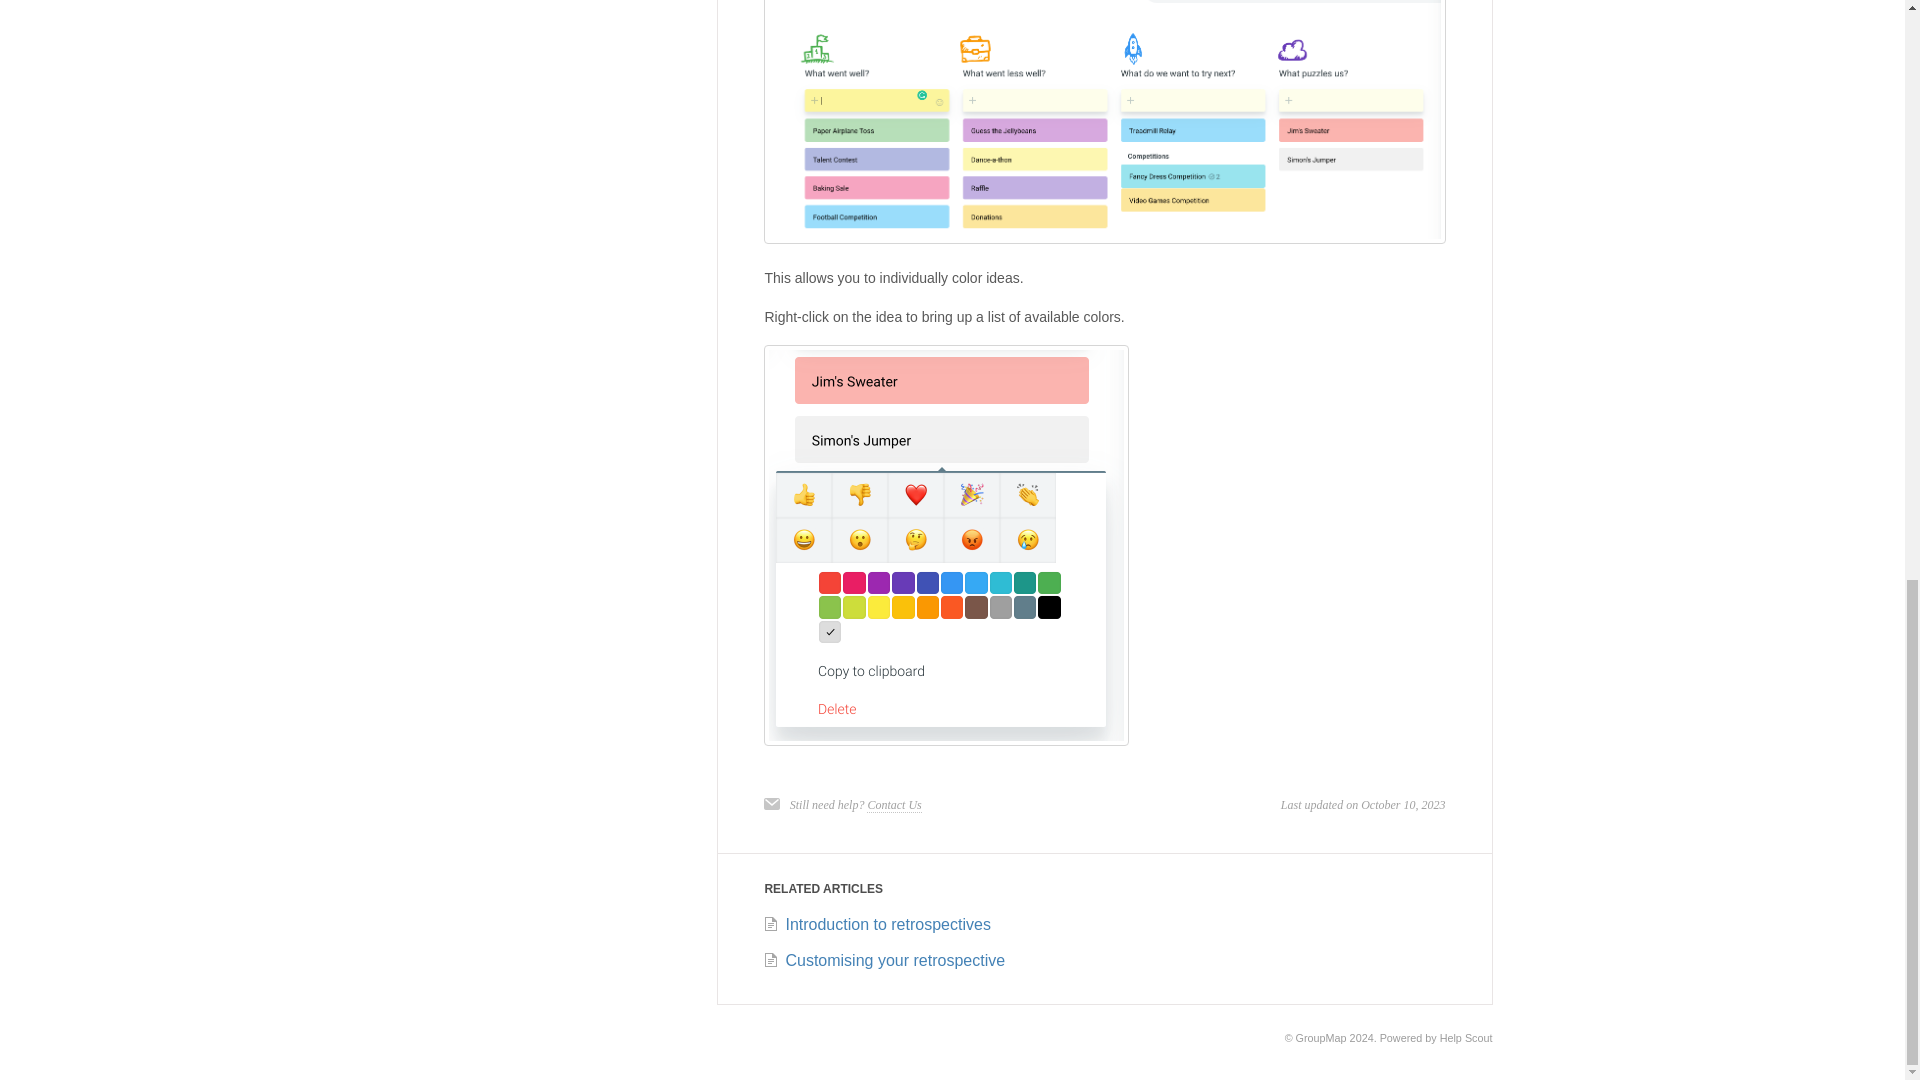  I want to click on Help Scout, so click(1466, 1038).